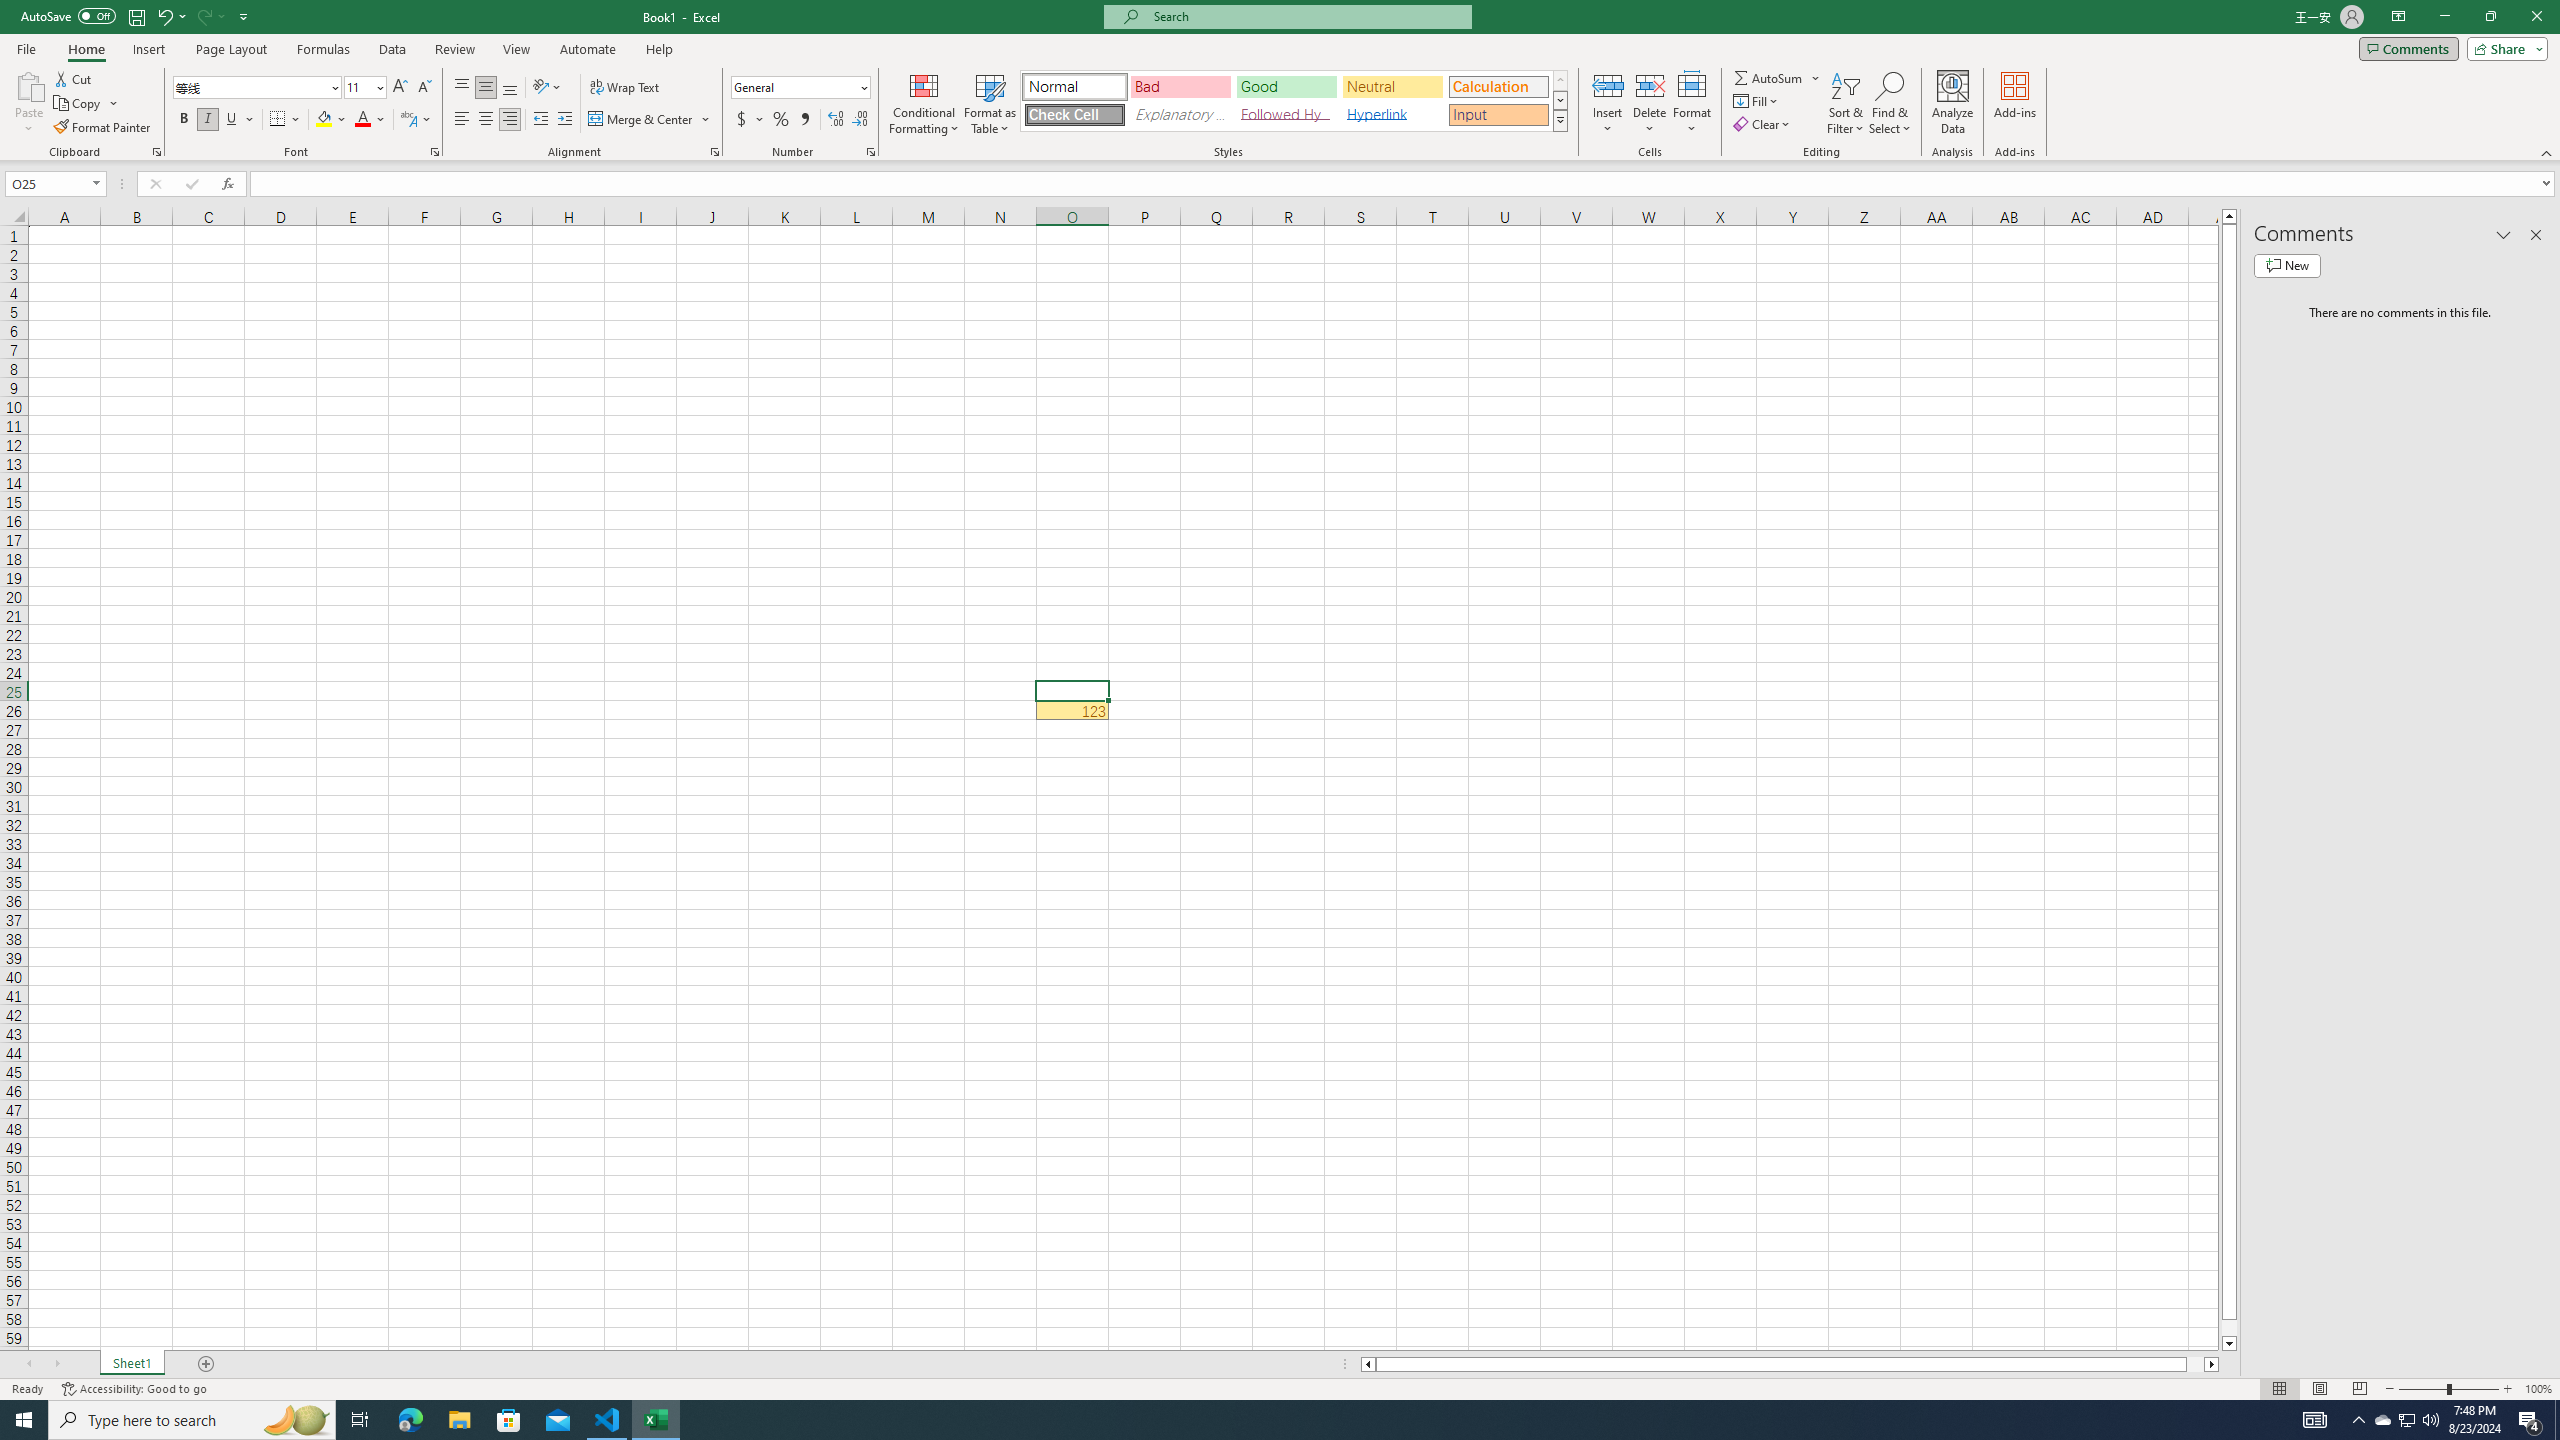  Describe the element at coordinates (1650, 103) in the screenshot. I see `Delete` at that location.